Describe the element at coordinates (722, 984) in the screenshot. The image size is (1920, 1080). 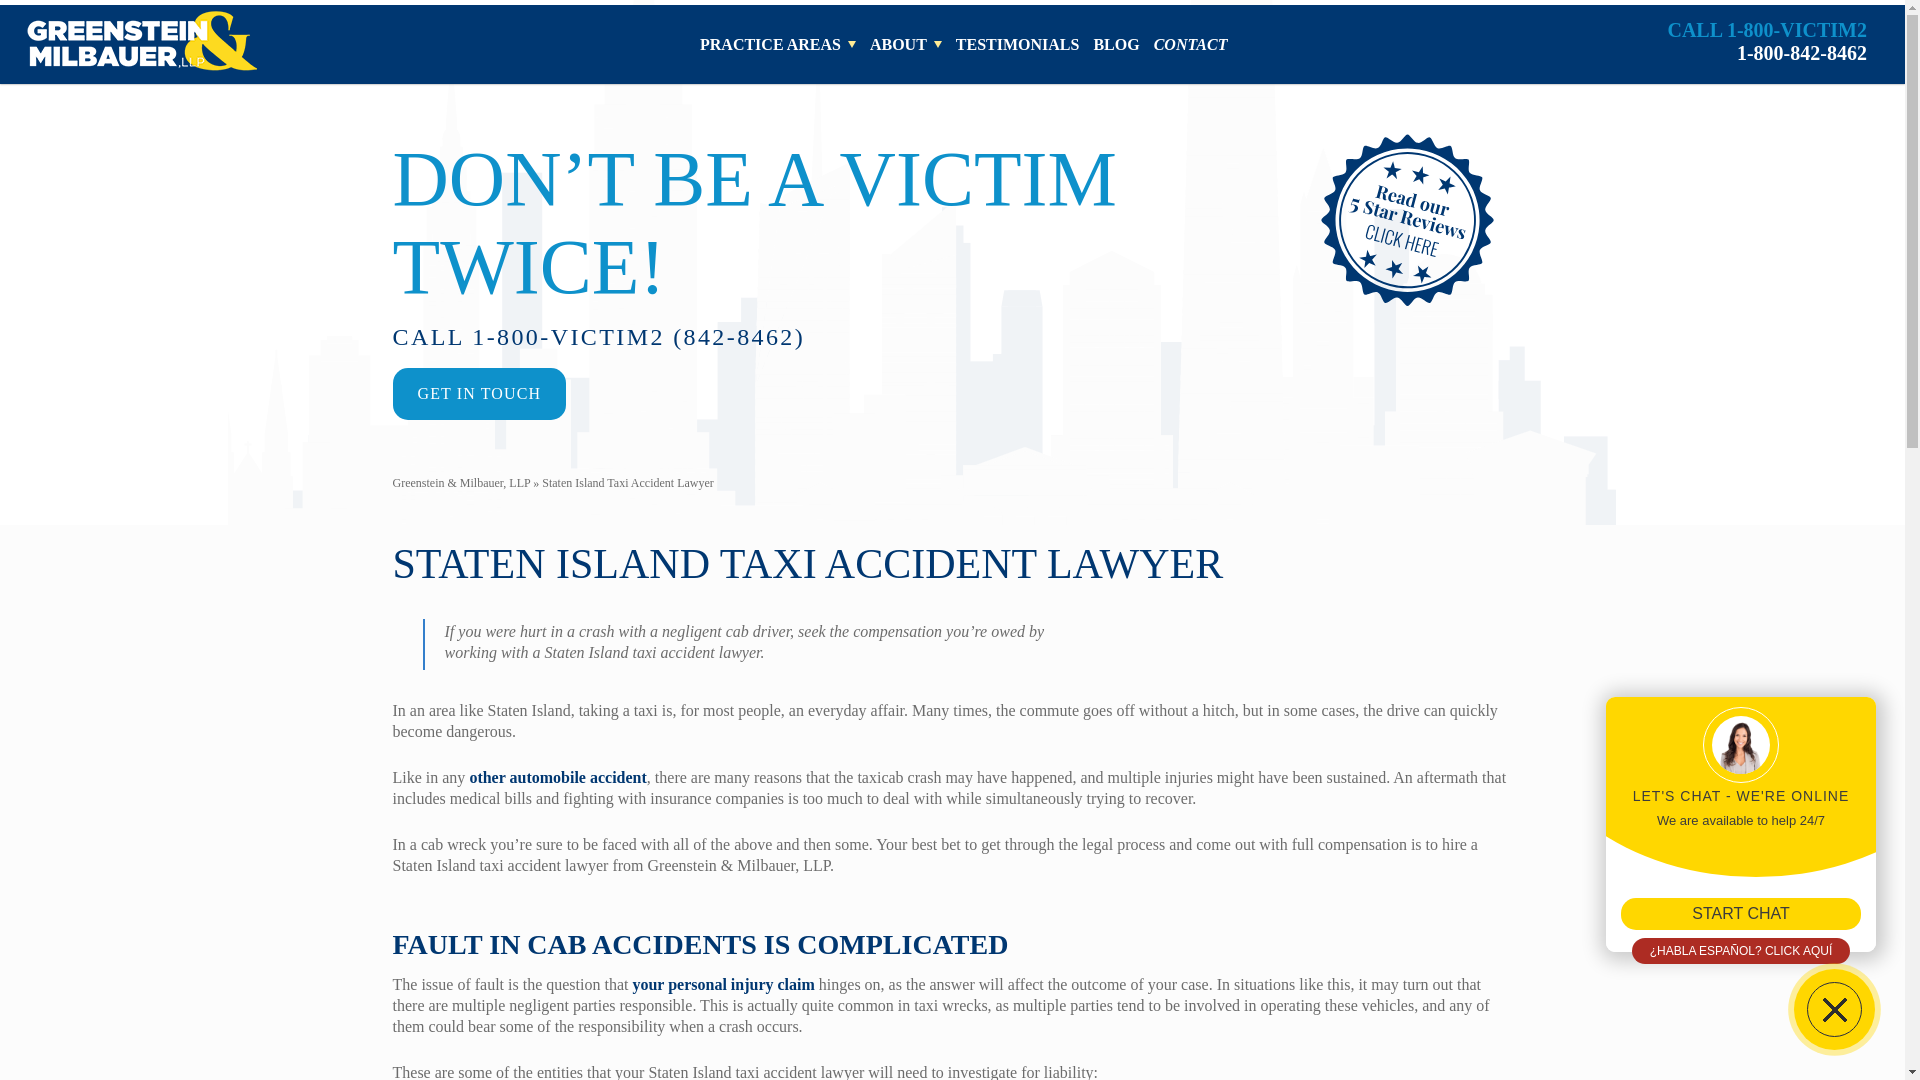
I see `your personal injury claim` at that location.